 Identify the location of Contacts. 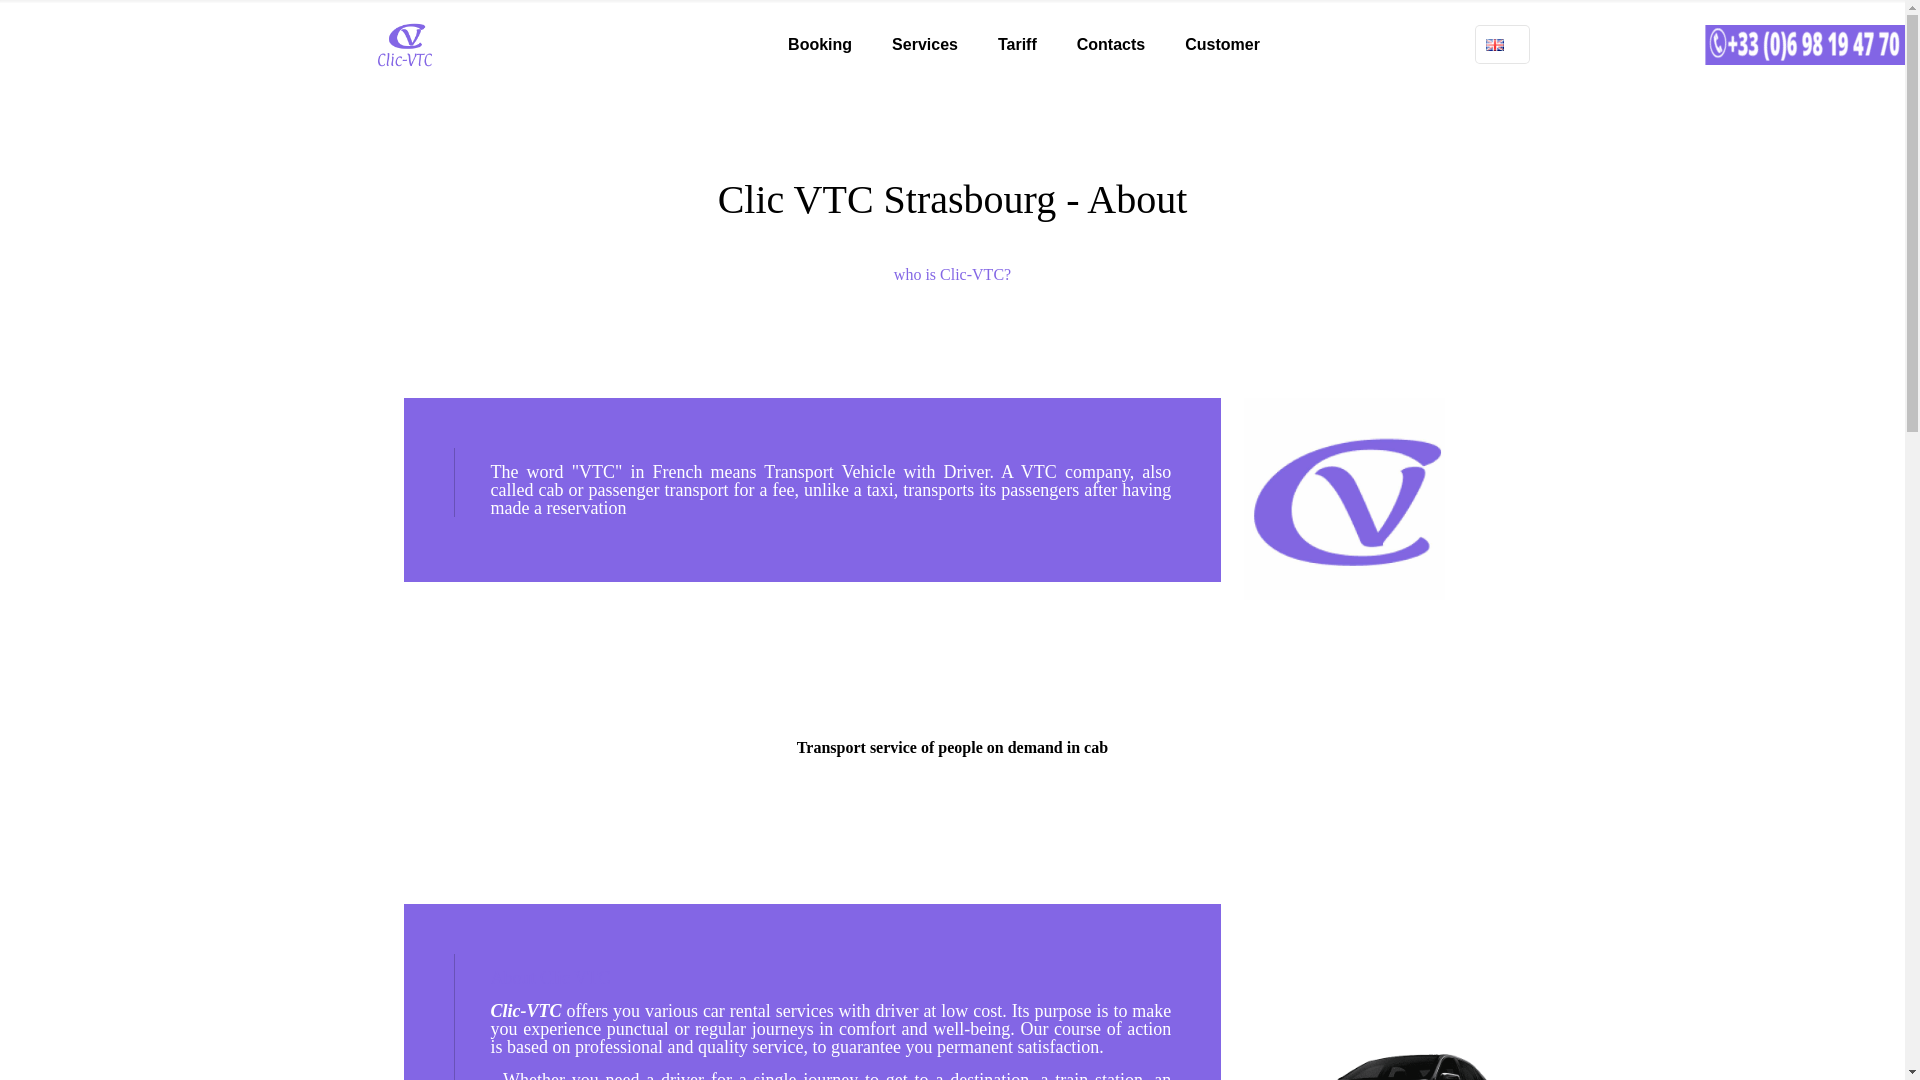
(1111, 44).